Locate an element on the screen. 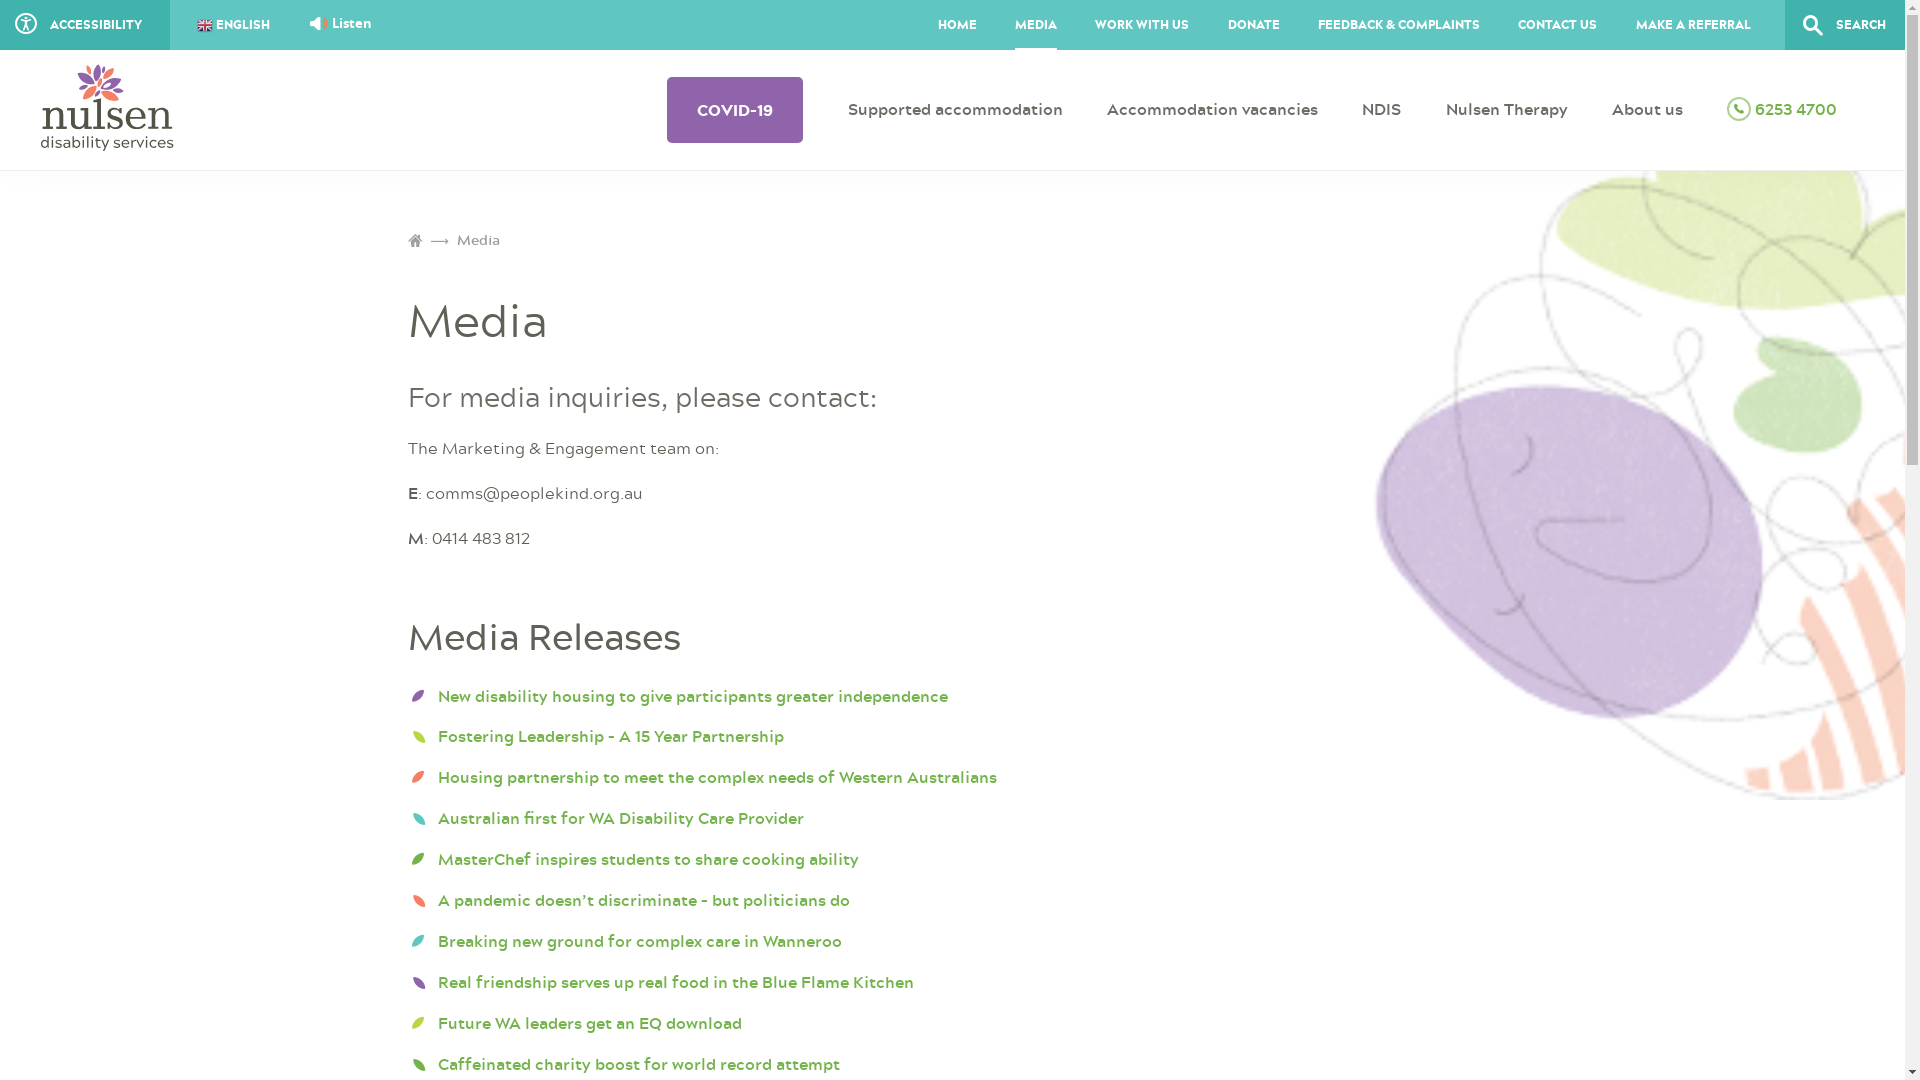 The width and height of the screenshot is (1920, 1080). Nulsen Therapy is located at coordinates (1507, 110).